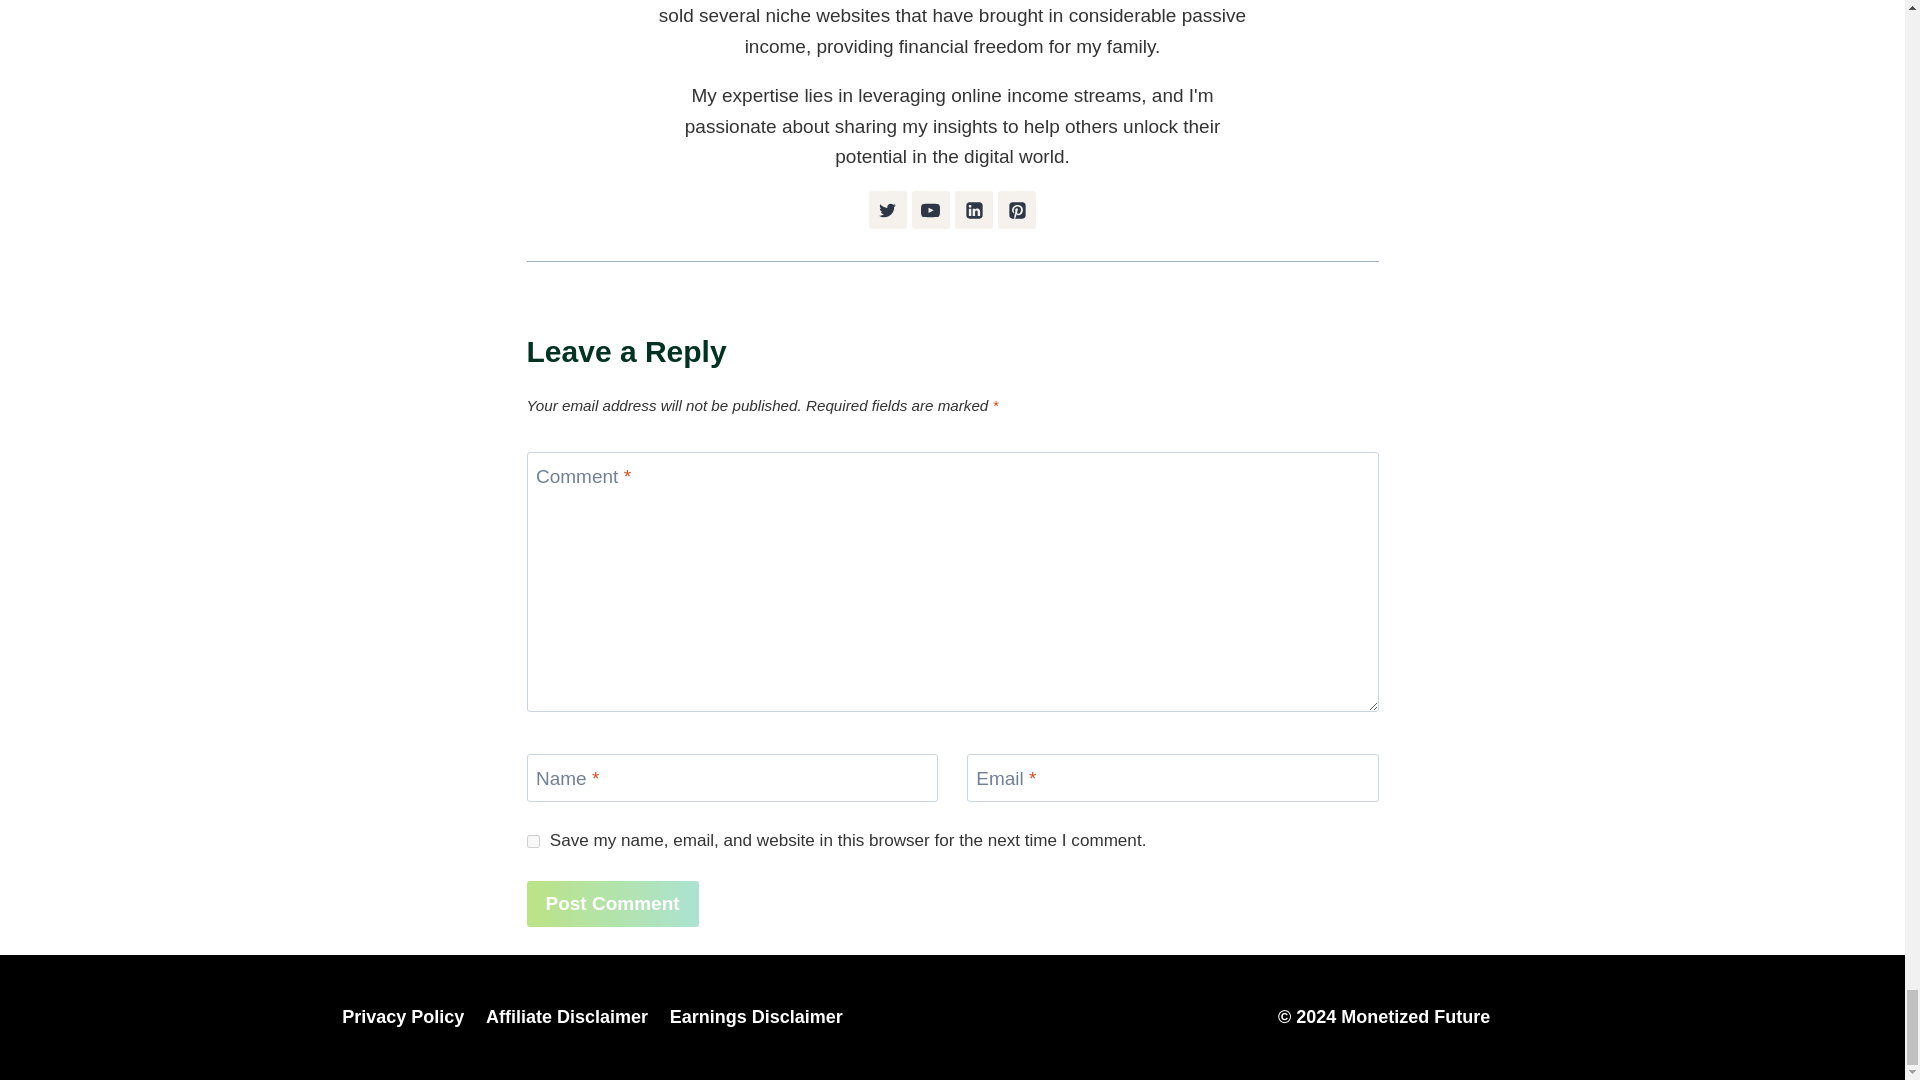 The height and width of the screenshot is (1080, 1920). I want to click on Privacy Policy, so click(404, 1017).